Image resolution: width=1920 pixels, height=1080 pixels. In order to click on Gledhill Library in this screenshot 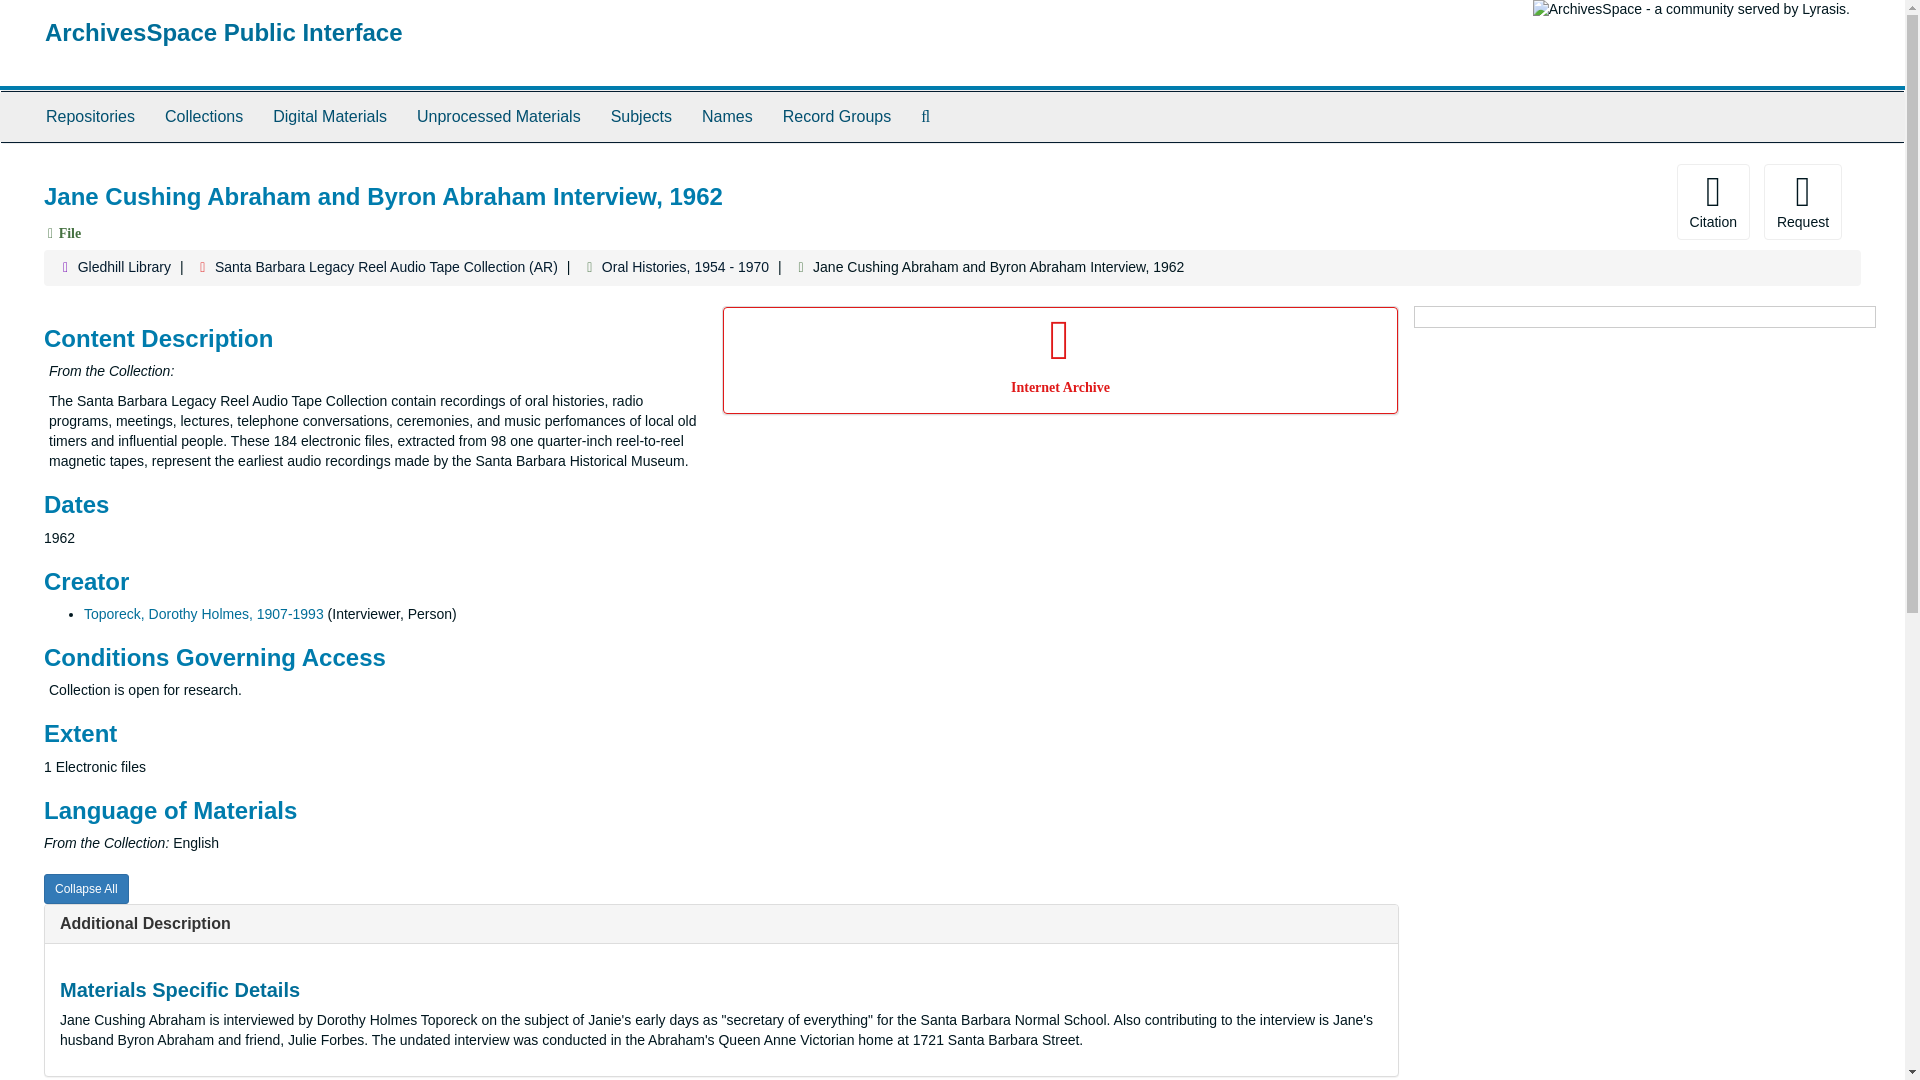, I will do `click(124, 267)`.